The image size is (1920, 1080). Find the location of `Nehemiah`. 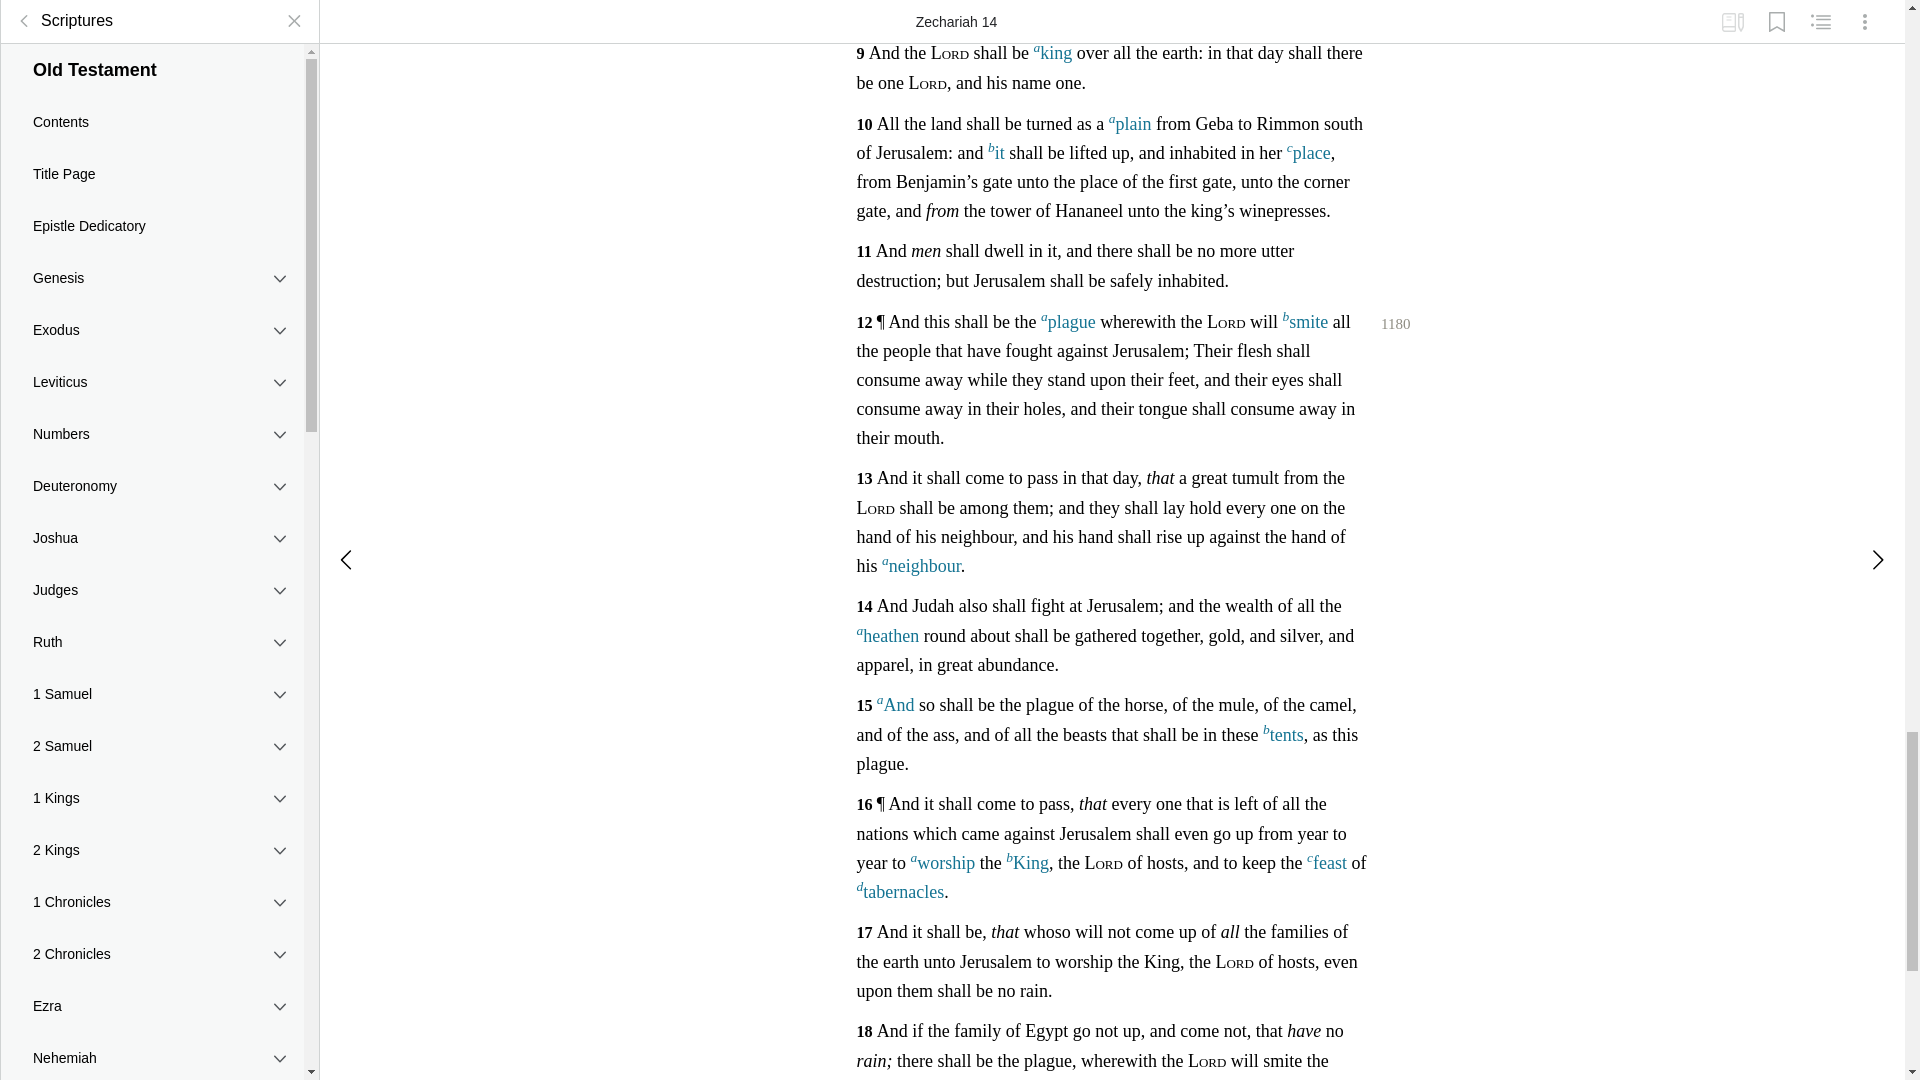

Nehemiah is located at coordinates (152, 22).